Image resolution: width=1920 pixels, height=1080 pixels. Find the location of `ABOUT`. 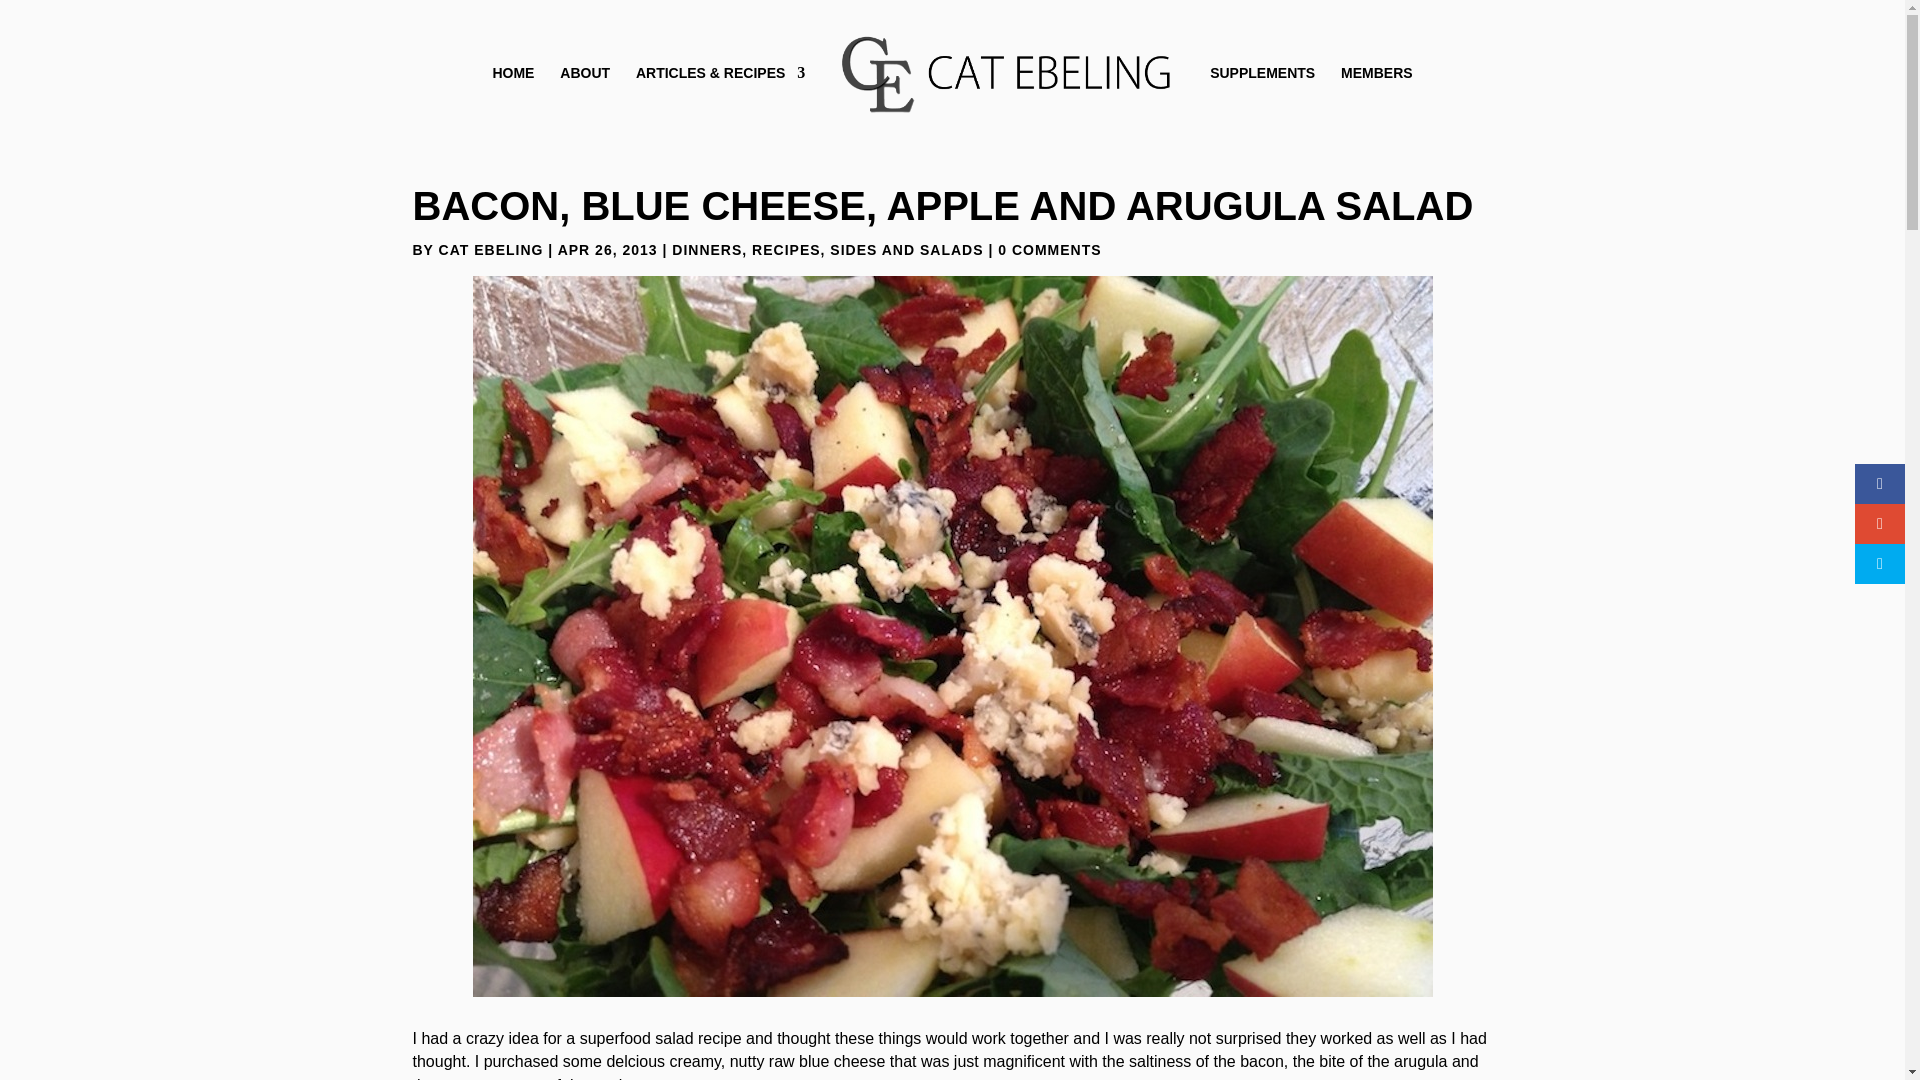

ABOUT is located at coordinates (585, 84).